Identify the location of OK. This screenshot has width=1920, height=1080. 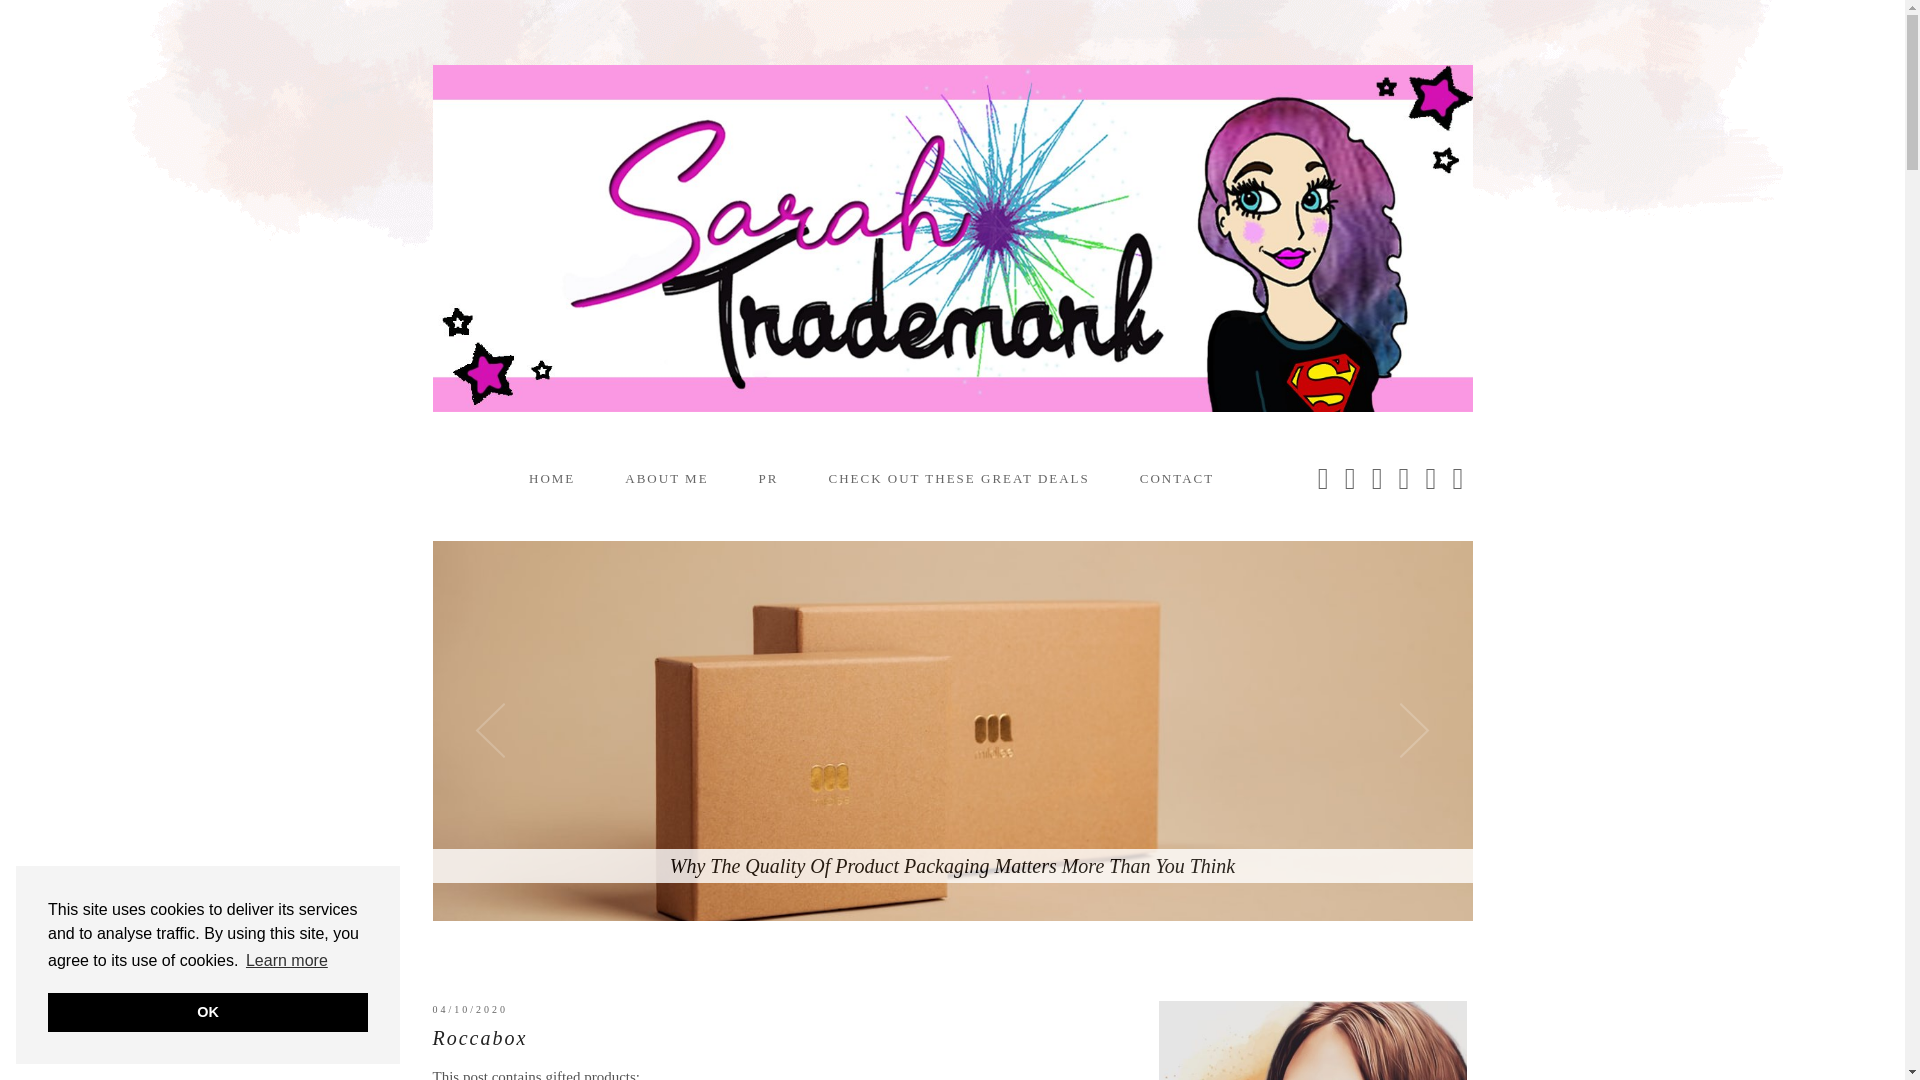
(208, 1012).